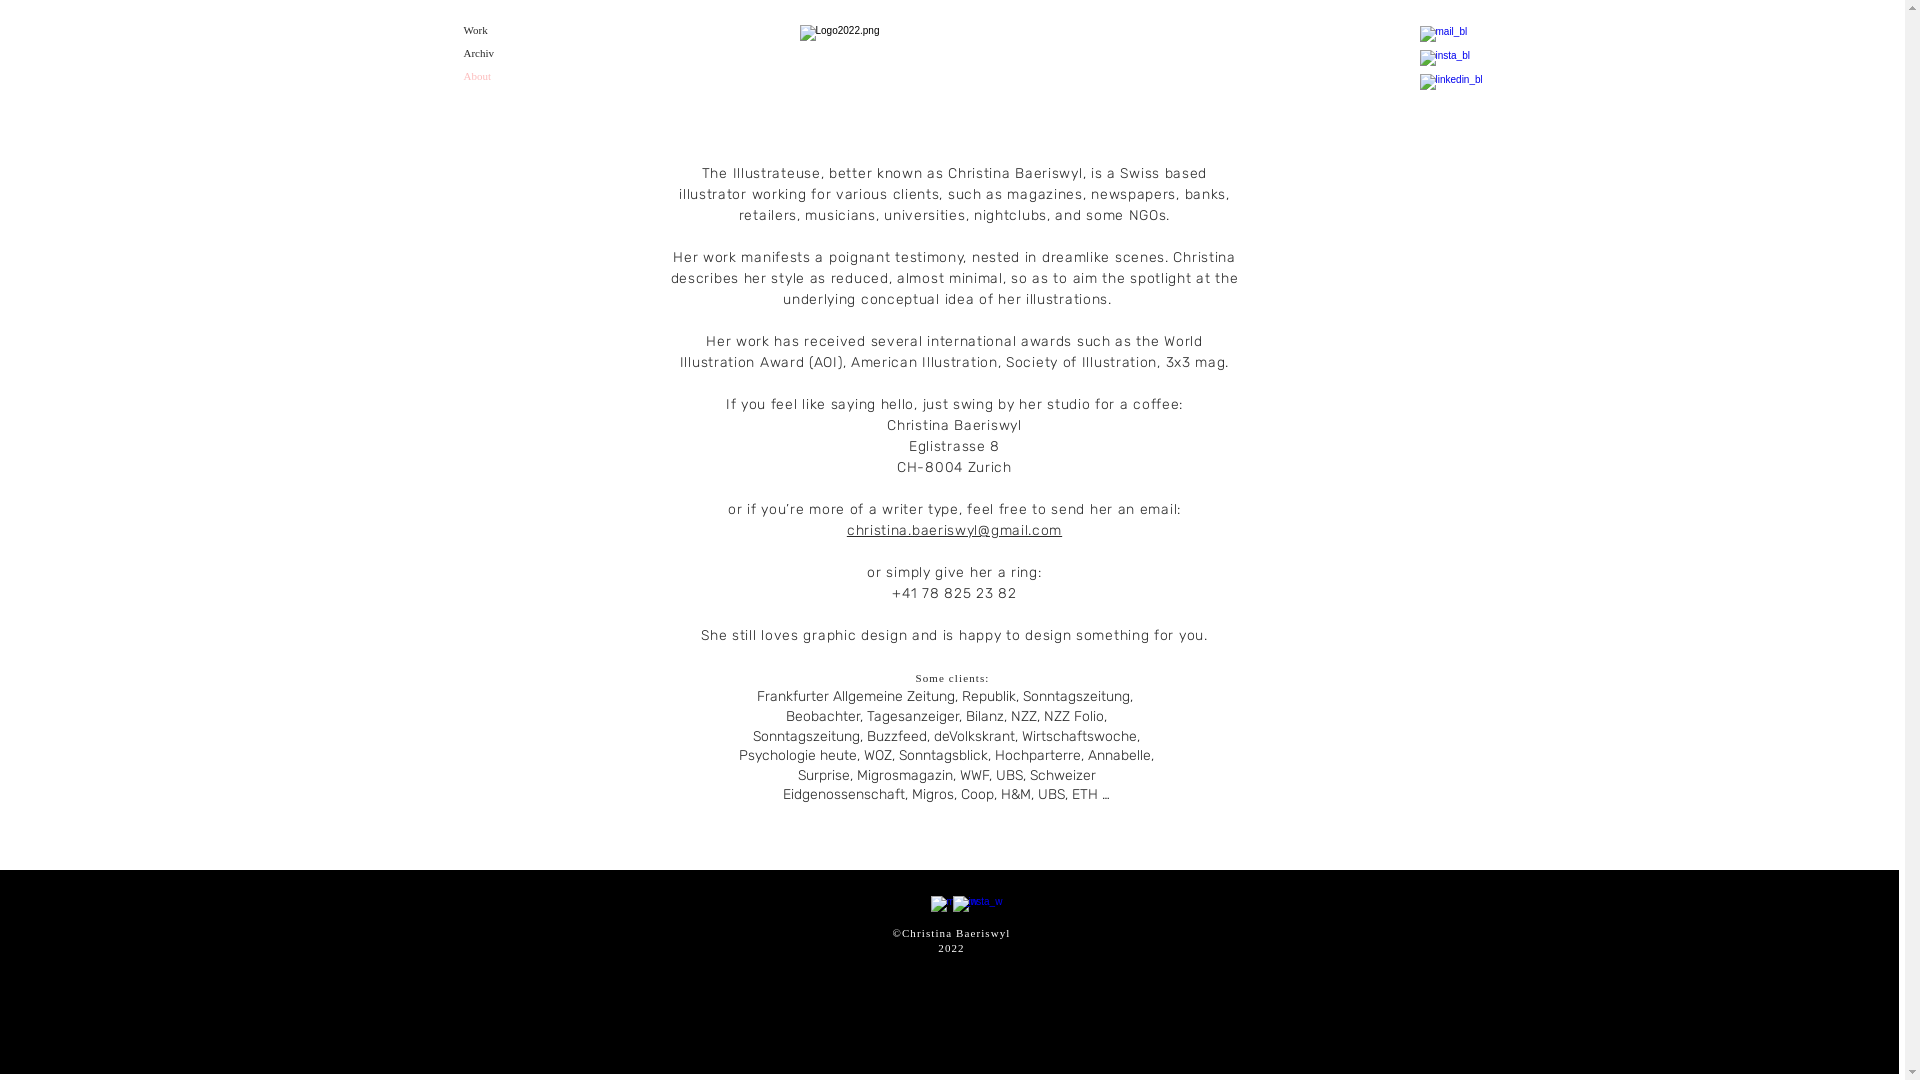 The height and width of the screenshot is (1080, 1920). What do you see at coordinates (514, 76) in the screenshot?
I see `About` at bounding box center [514, 76].